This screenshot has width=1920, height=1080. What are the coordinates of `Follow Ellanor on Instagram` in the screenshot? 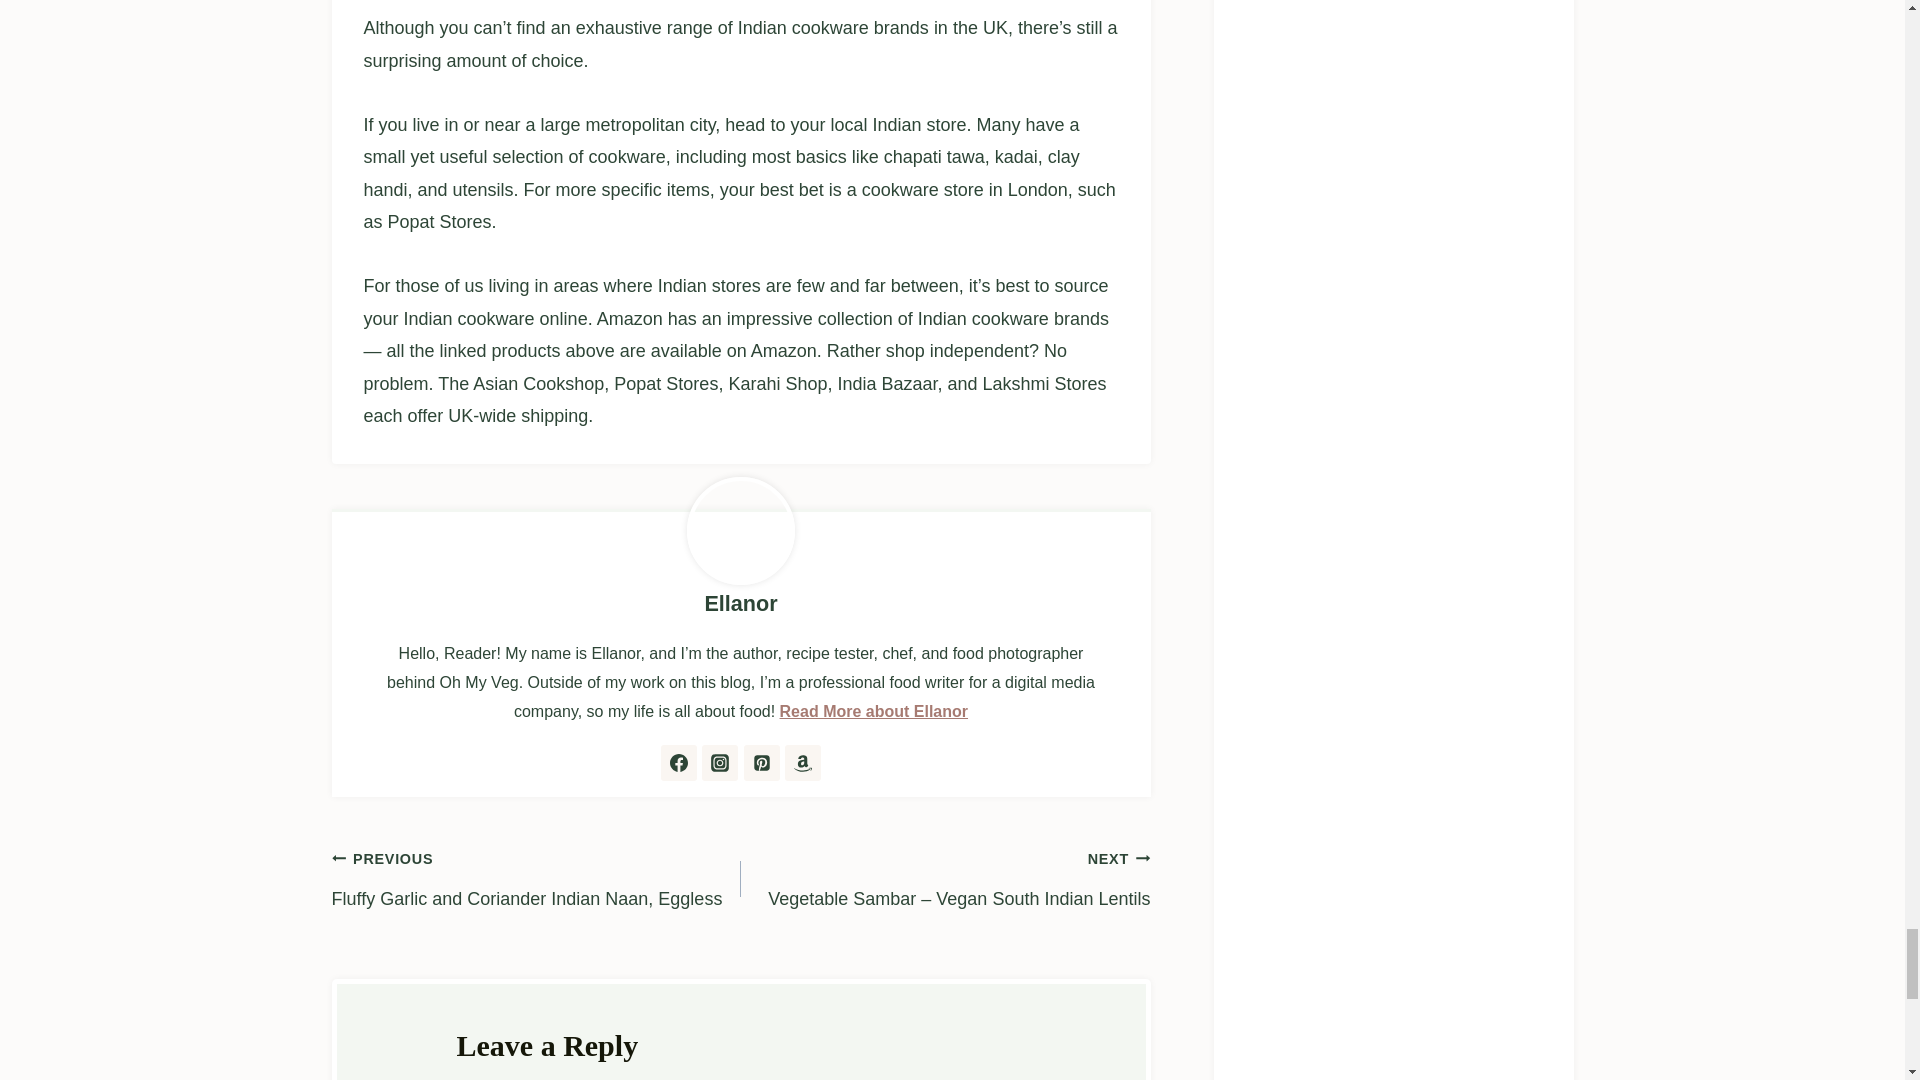 It's located at (720, 762).